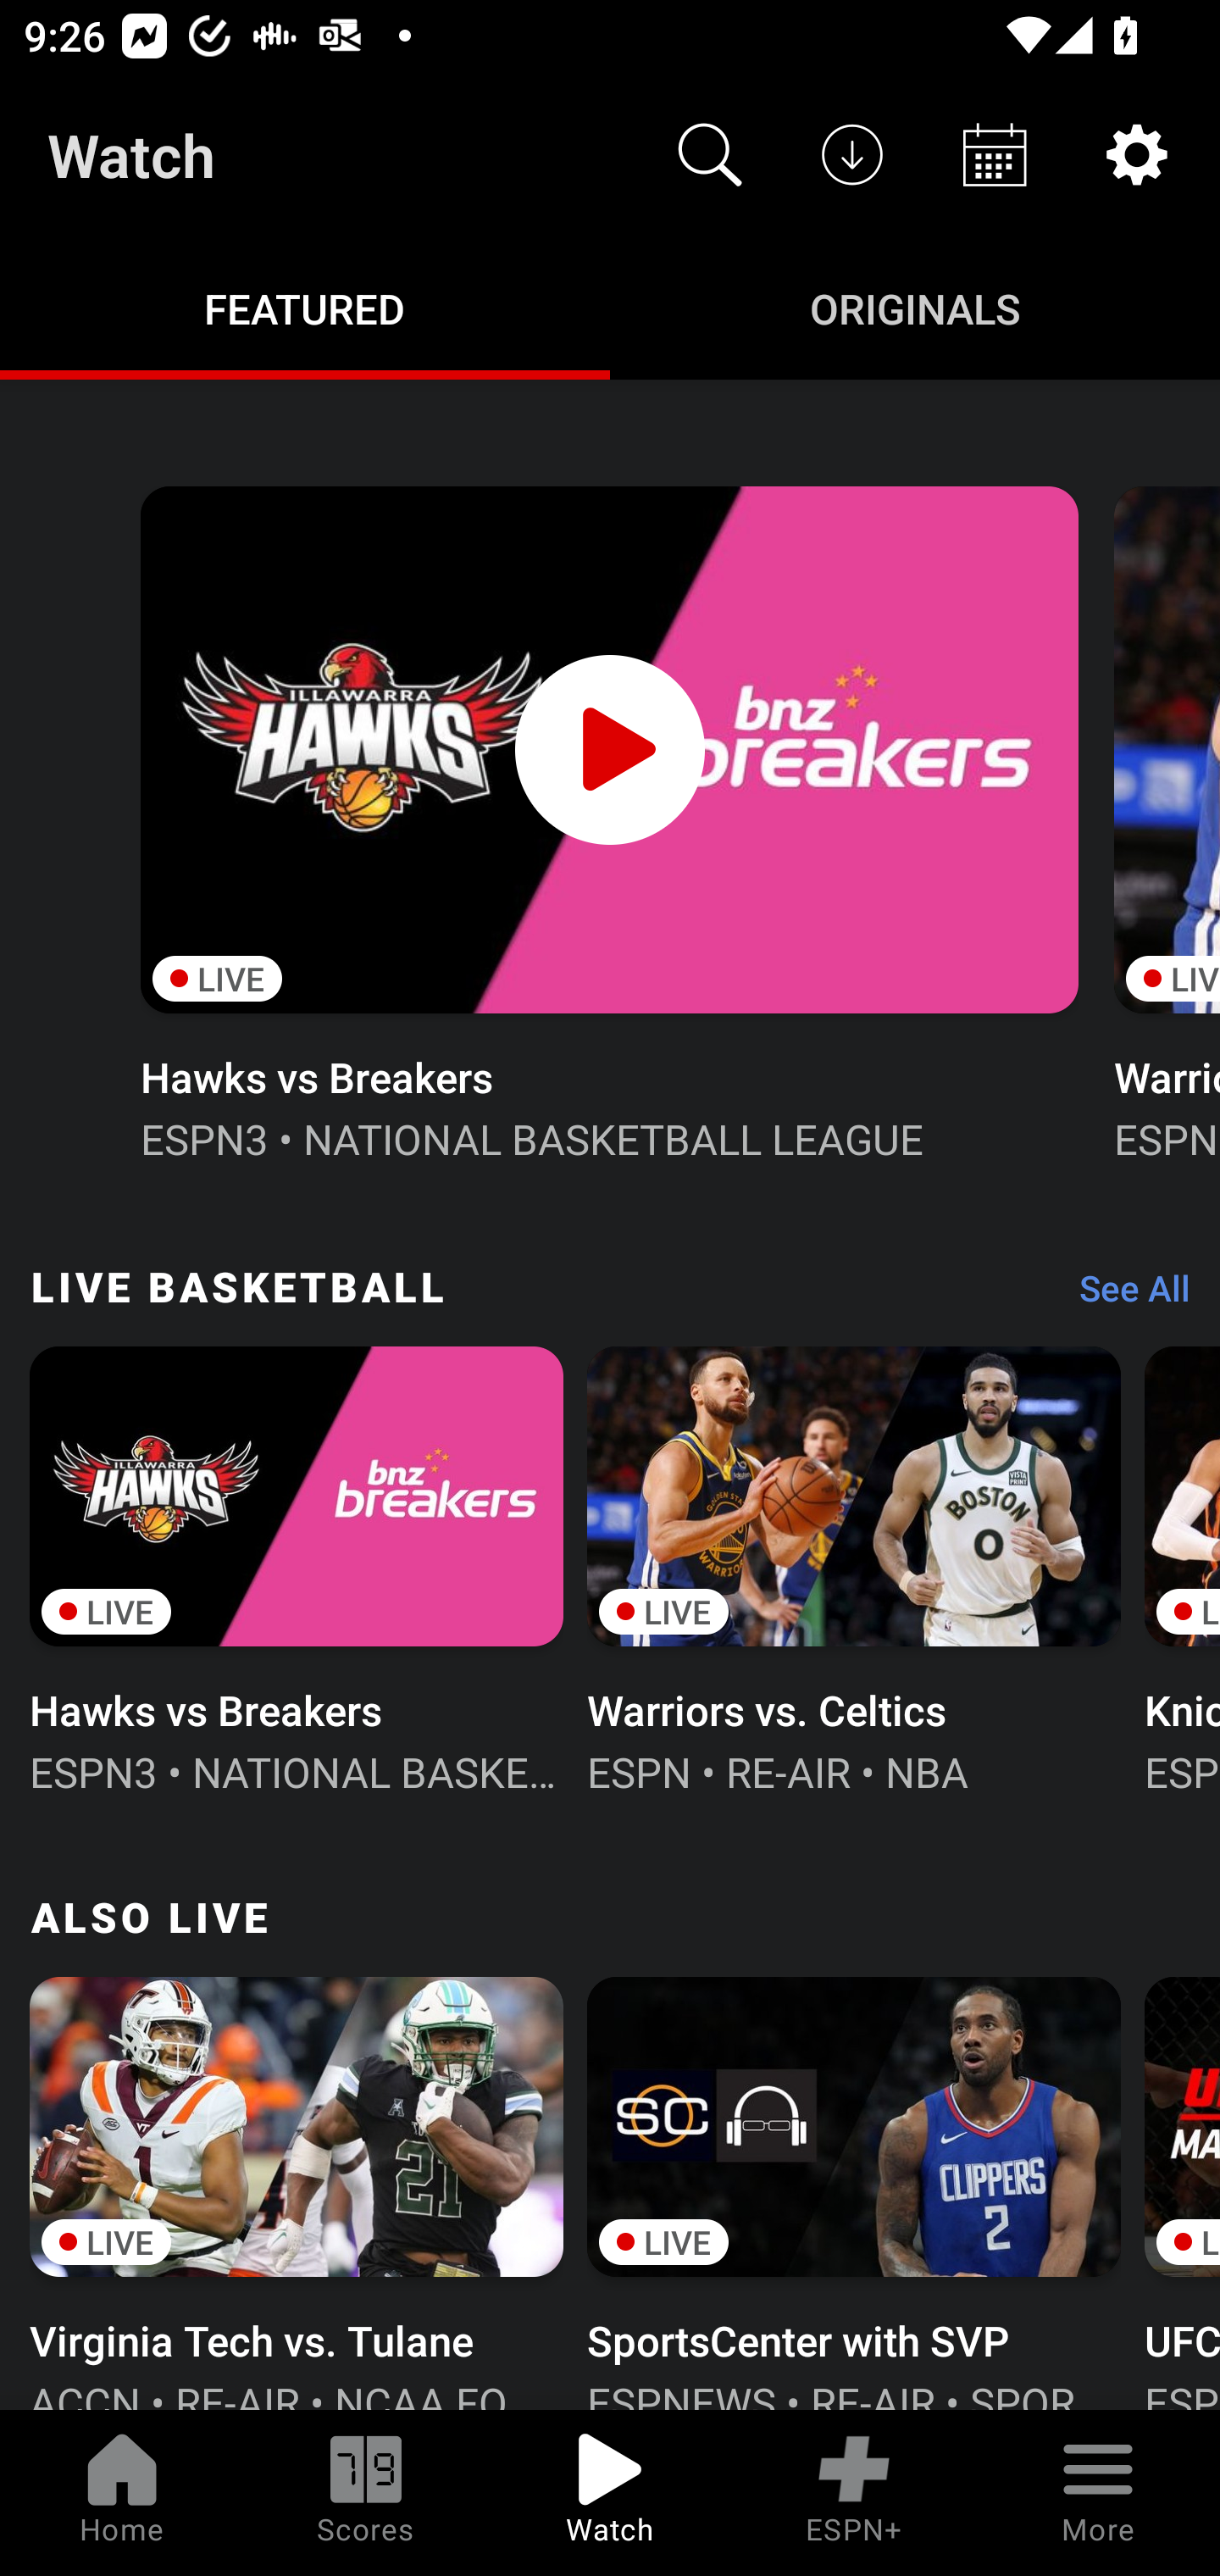  I want to click on ESPN+, so click(854, 2493).